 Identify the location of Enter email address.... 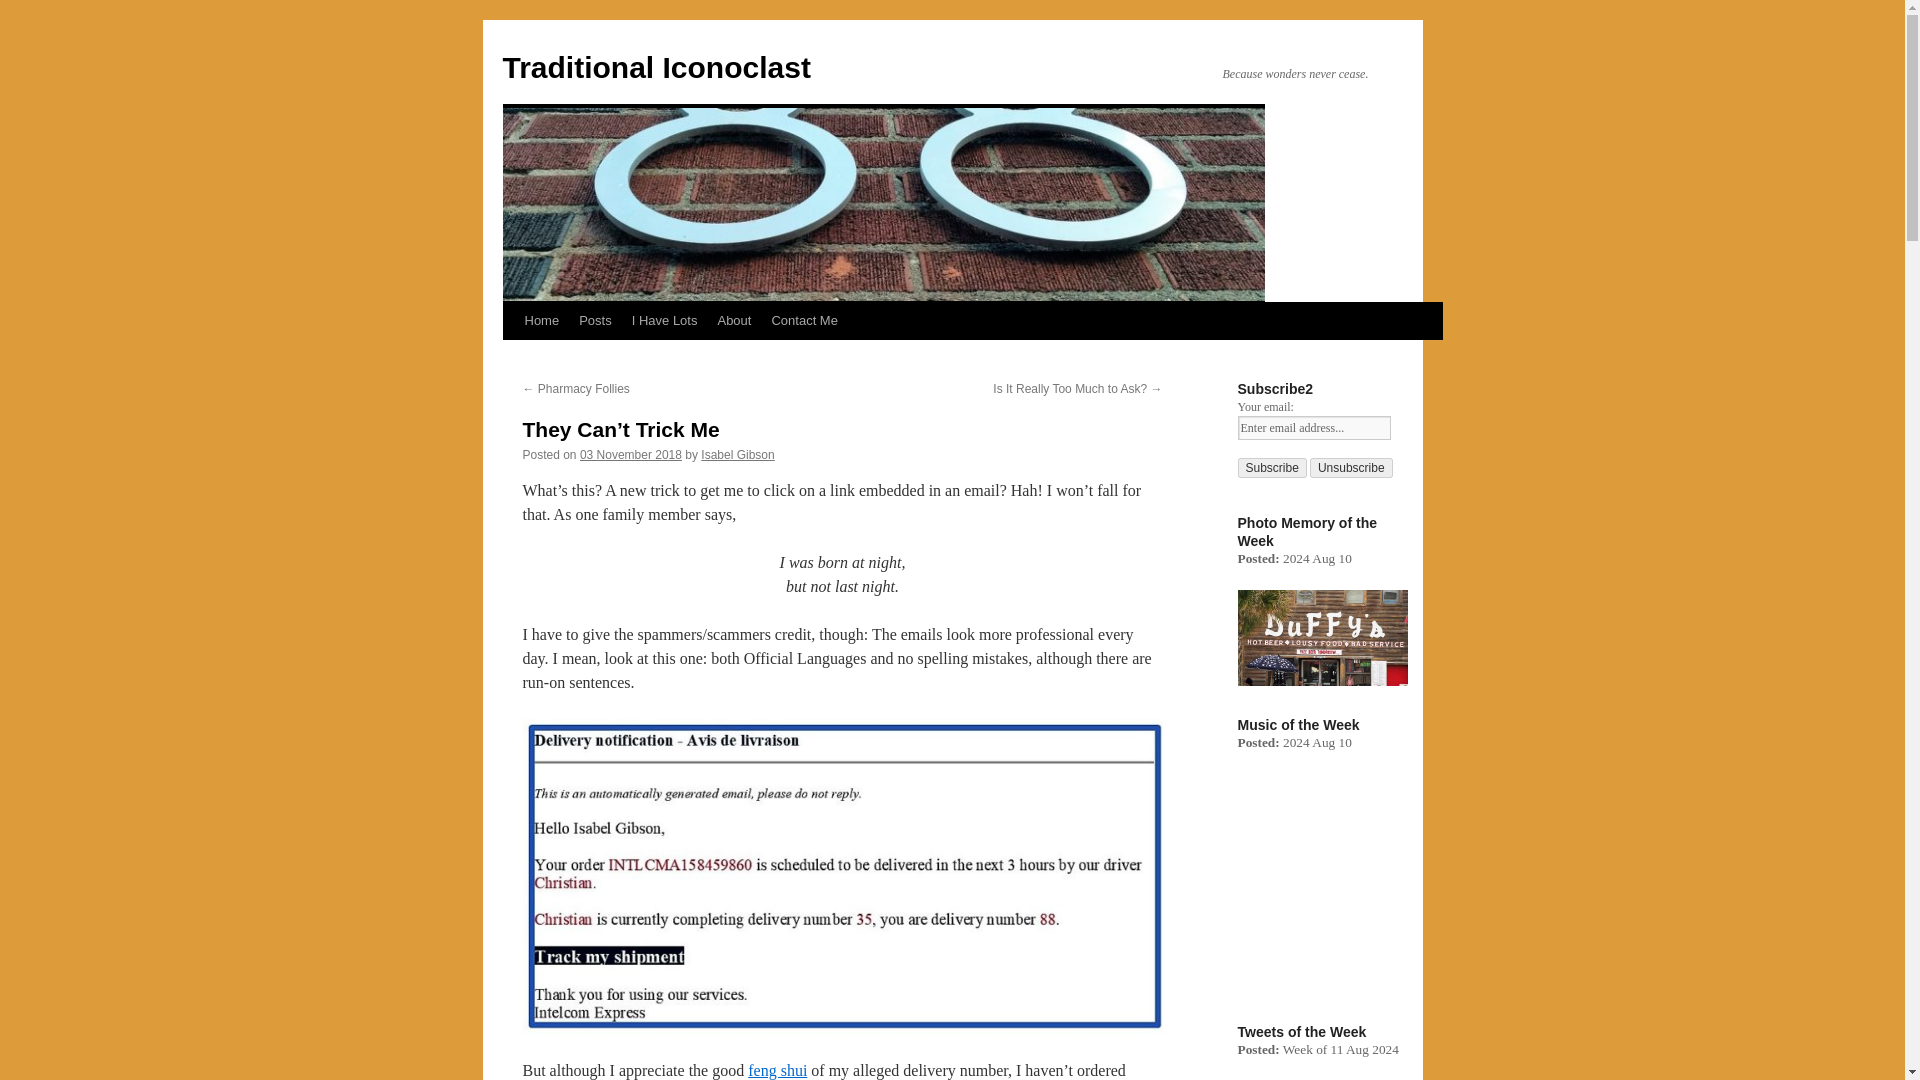
(1314, 427).